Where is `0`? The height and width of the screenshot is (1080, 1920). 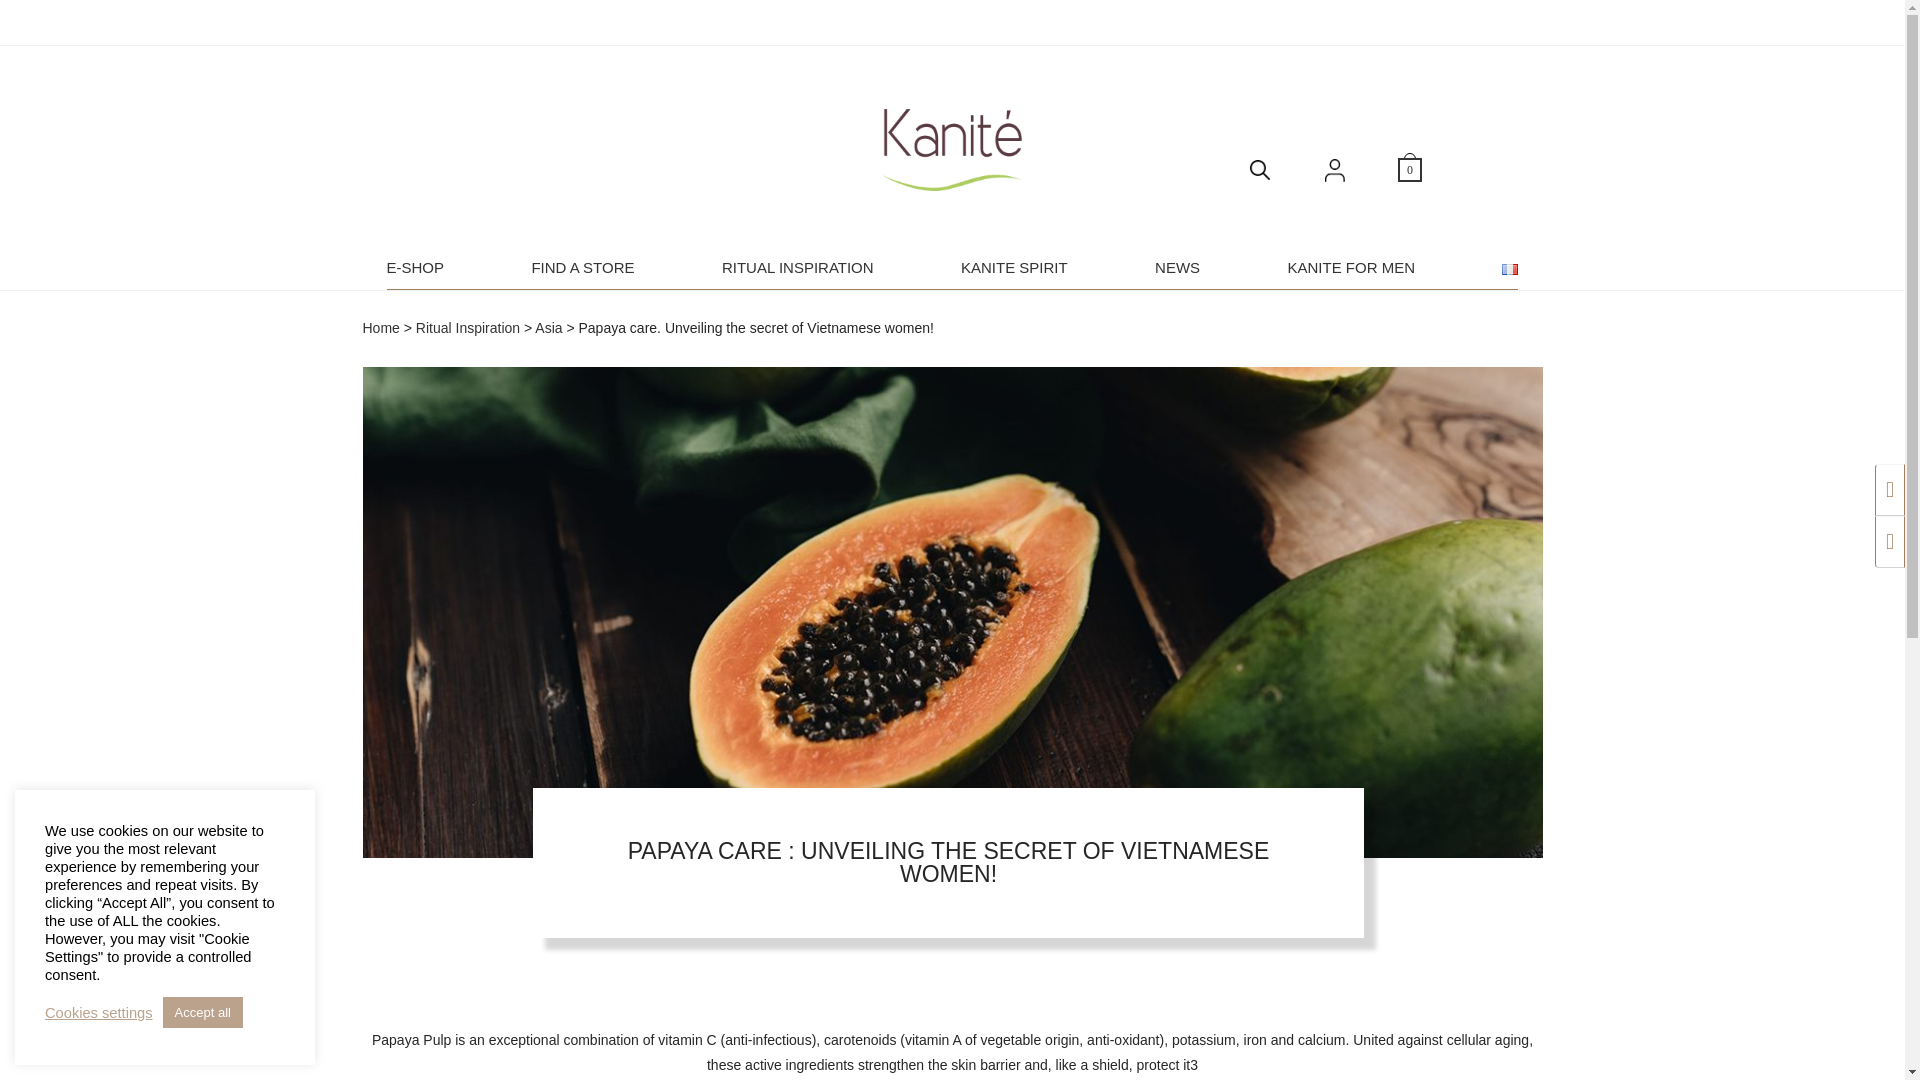
0 is located at coordinates (1410, 168).